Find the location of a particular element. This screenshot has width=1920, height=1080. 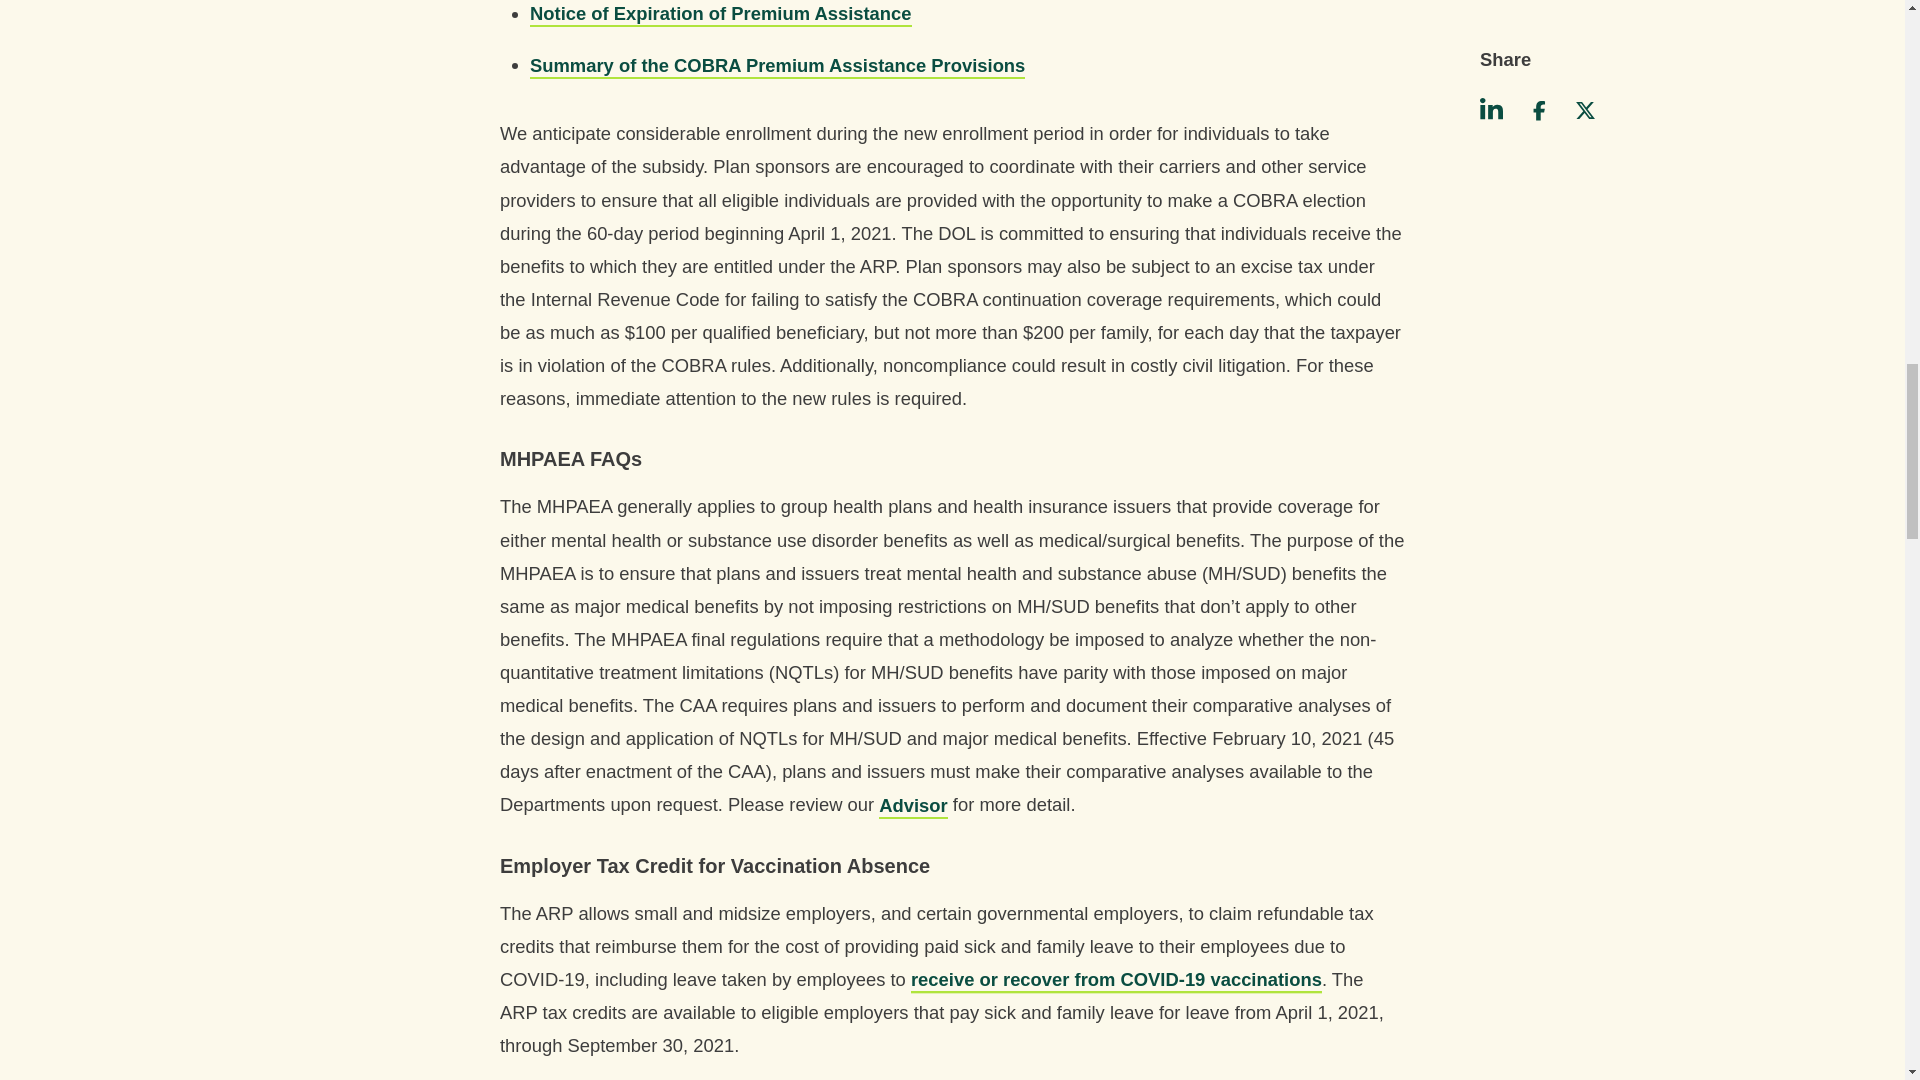

Advisor is located at coordinates (912, 804).